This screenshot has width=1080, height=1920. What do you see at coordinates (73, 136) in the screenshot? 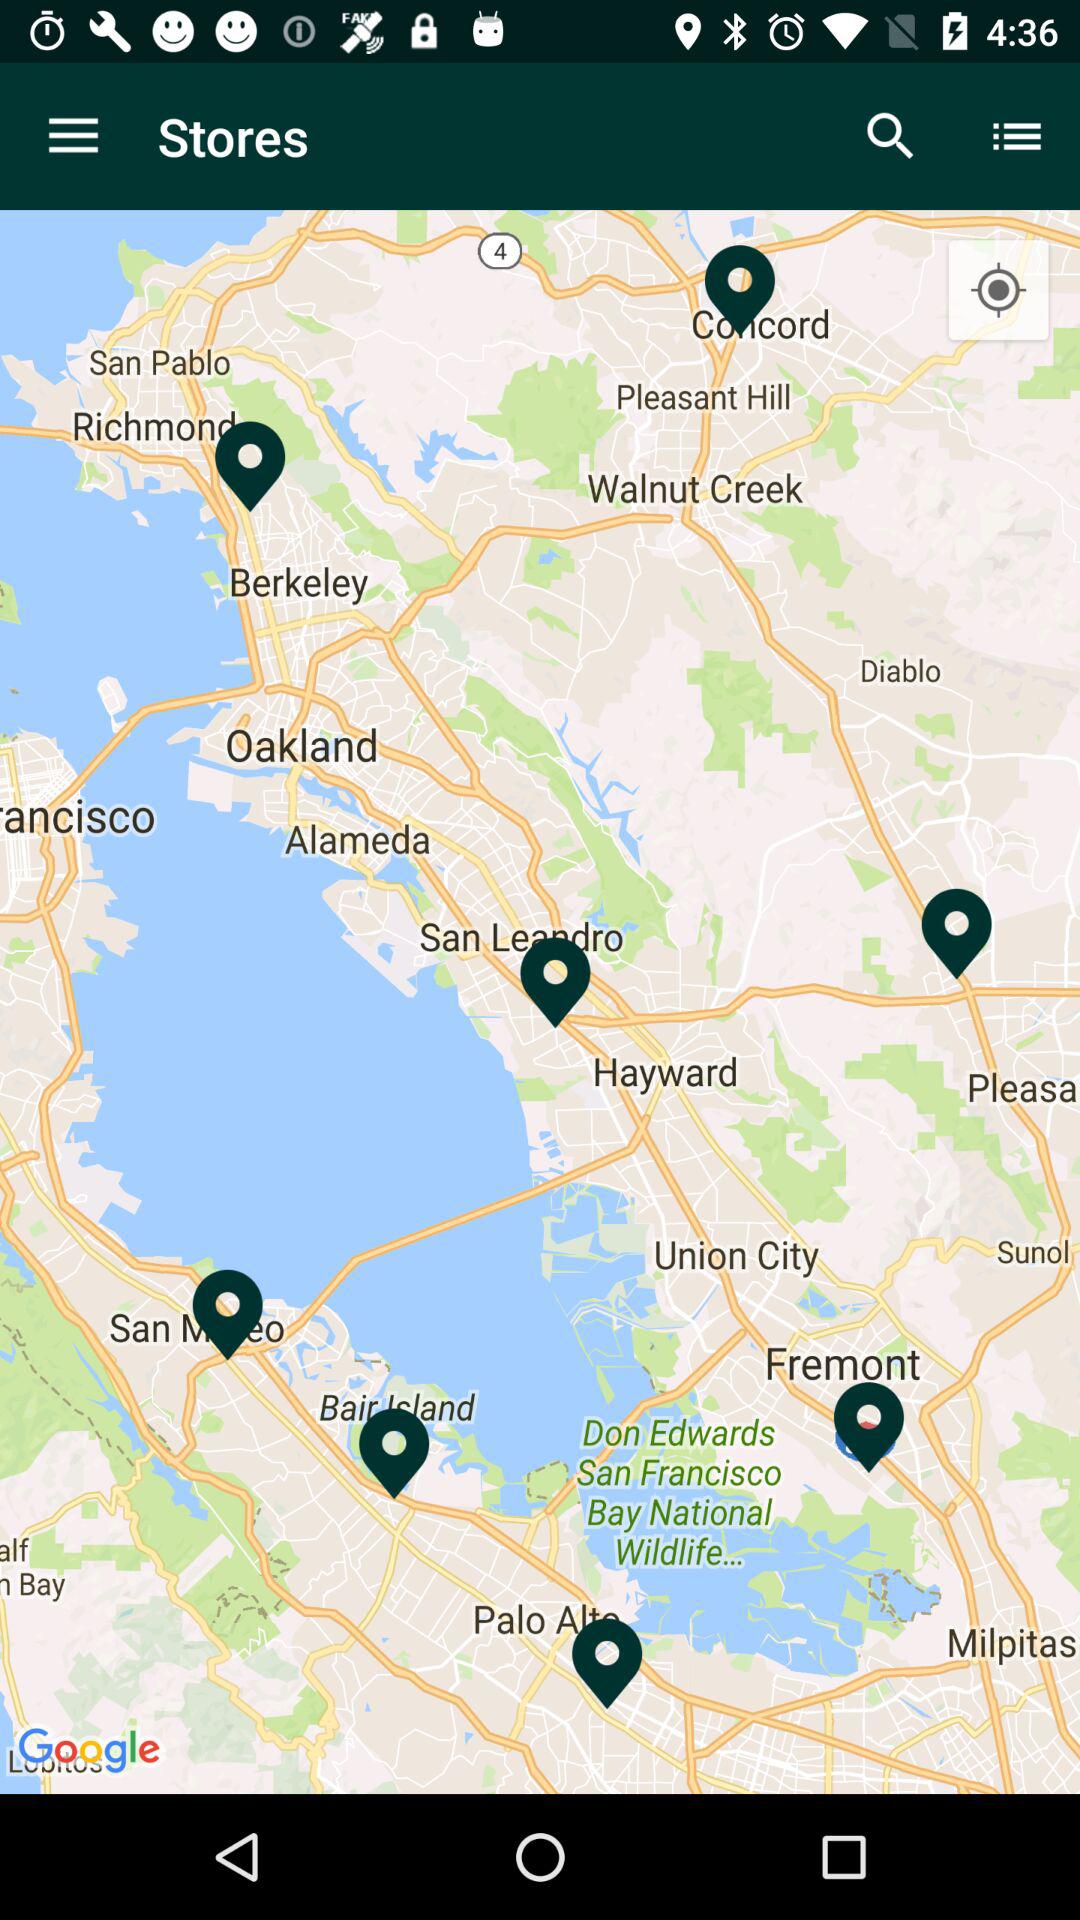
I see `click the icon next to stores item` at bounding box center [73, 136].